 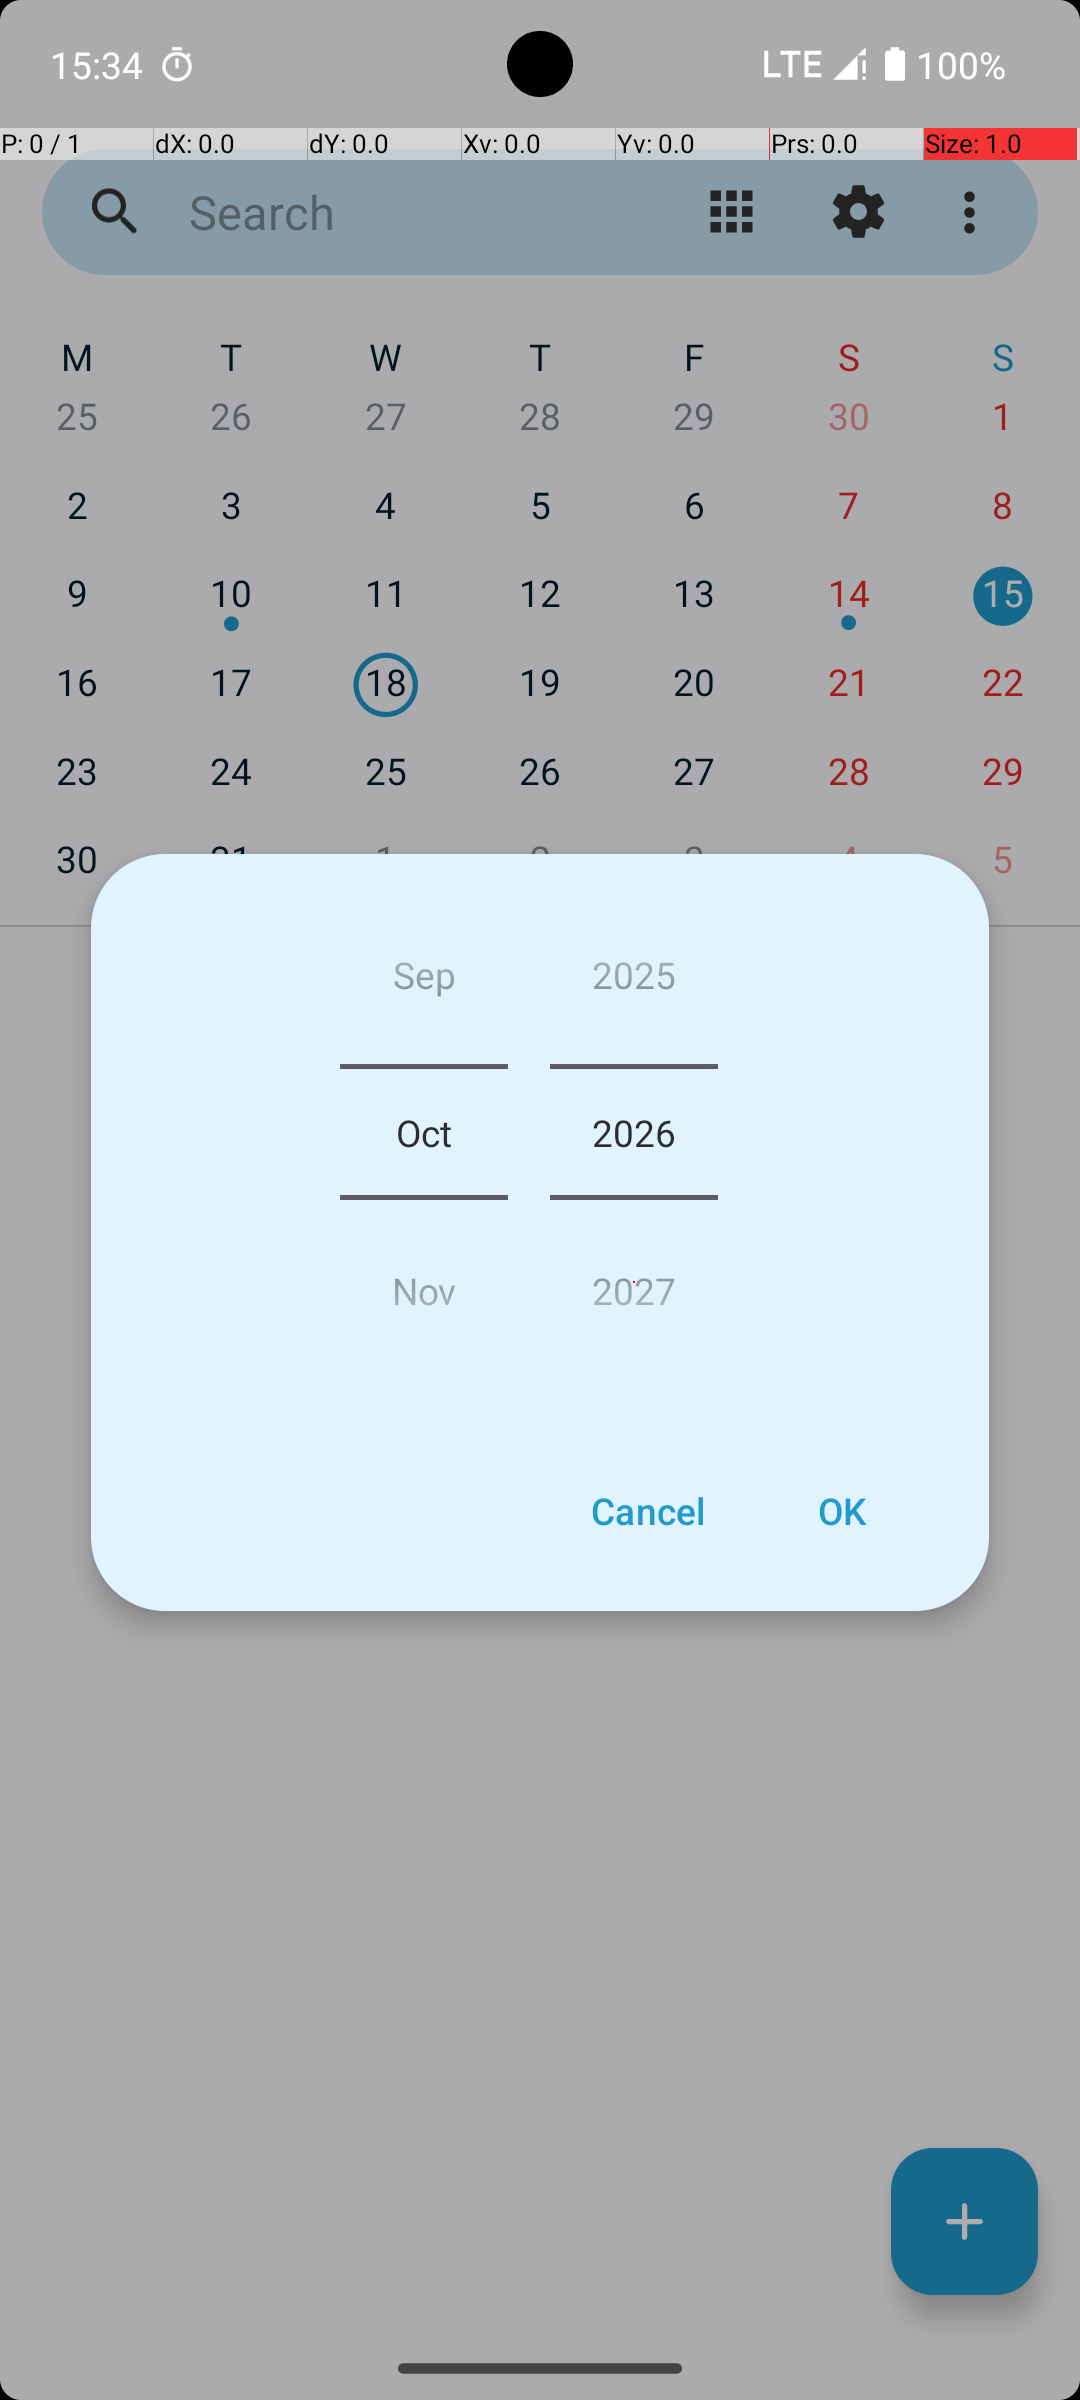 I want to click on 2027, so click(x=634, y=1282).